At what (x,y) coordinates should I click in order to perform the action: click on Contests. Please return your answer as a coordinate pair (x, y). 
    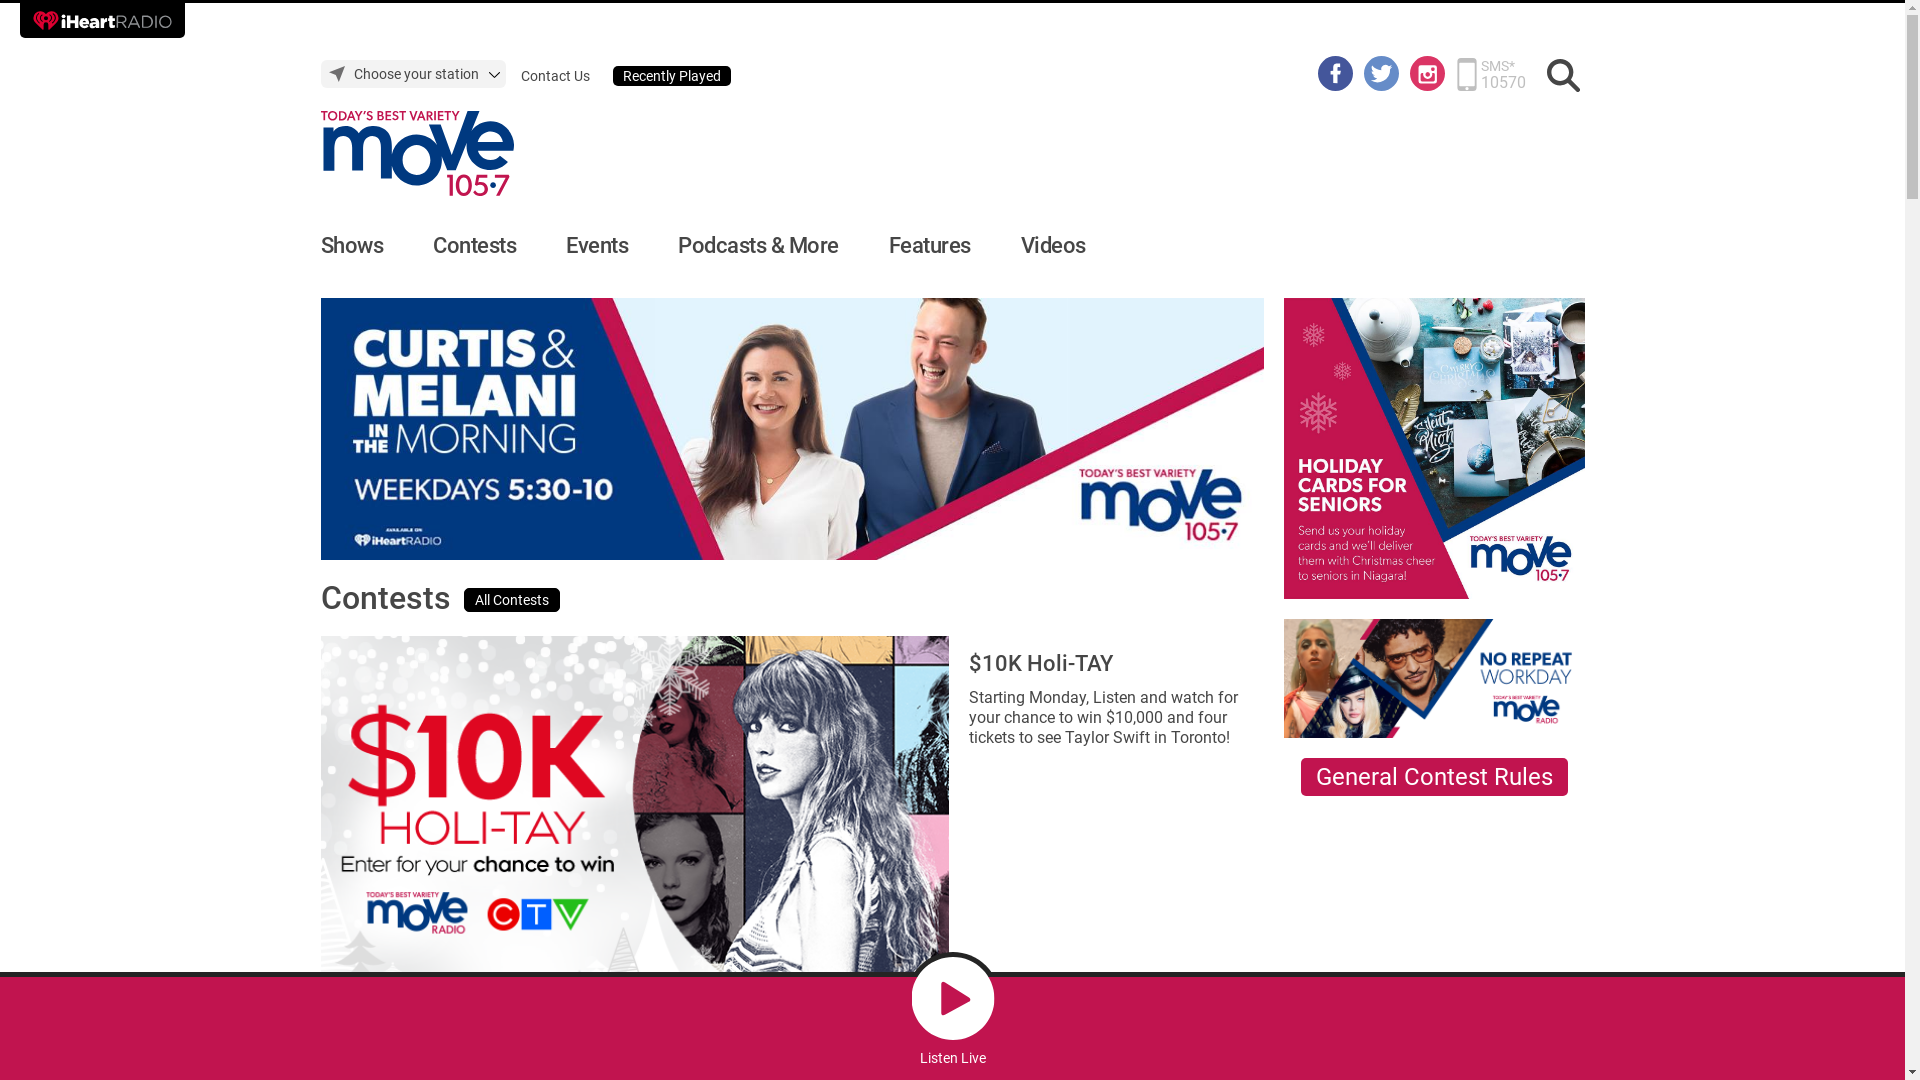
    Looking at the image, I should click on (474, 246).